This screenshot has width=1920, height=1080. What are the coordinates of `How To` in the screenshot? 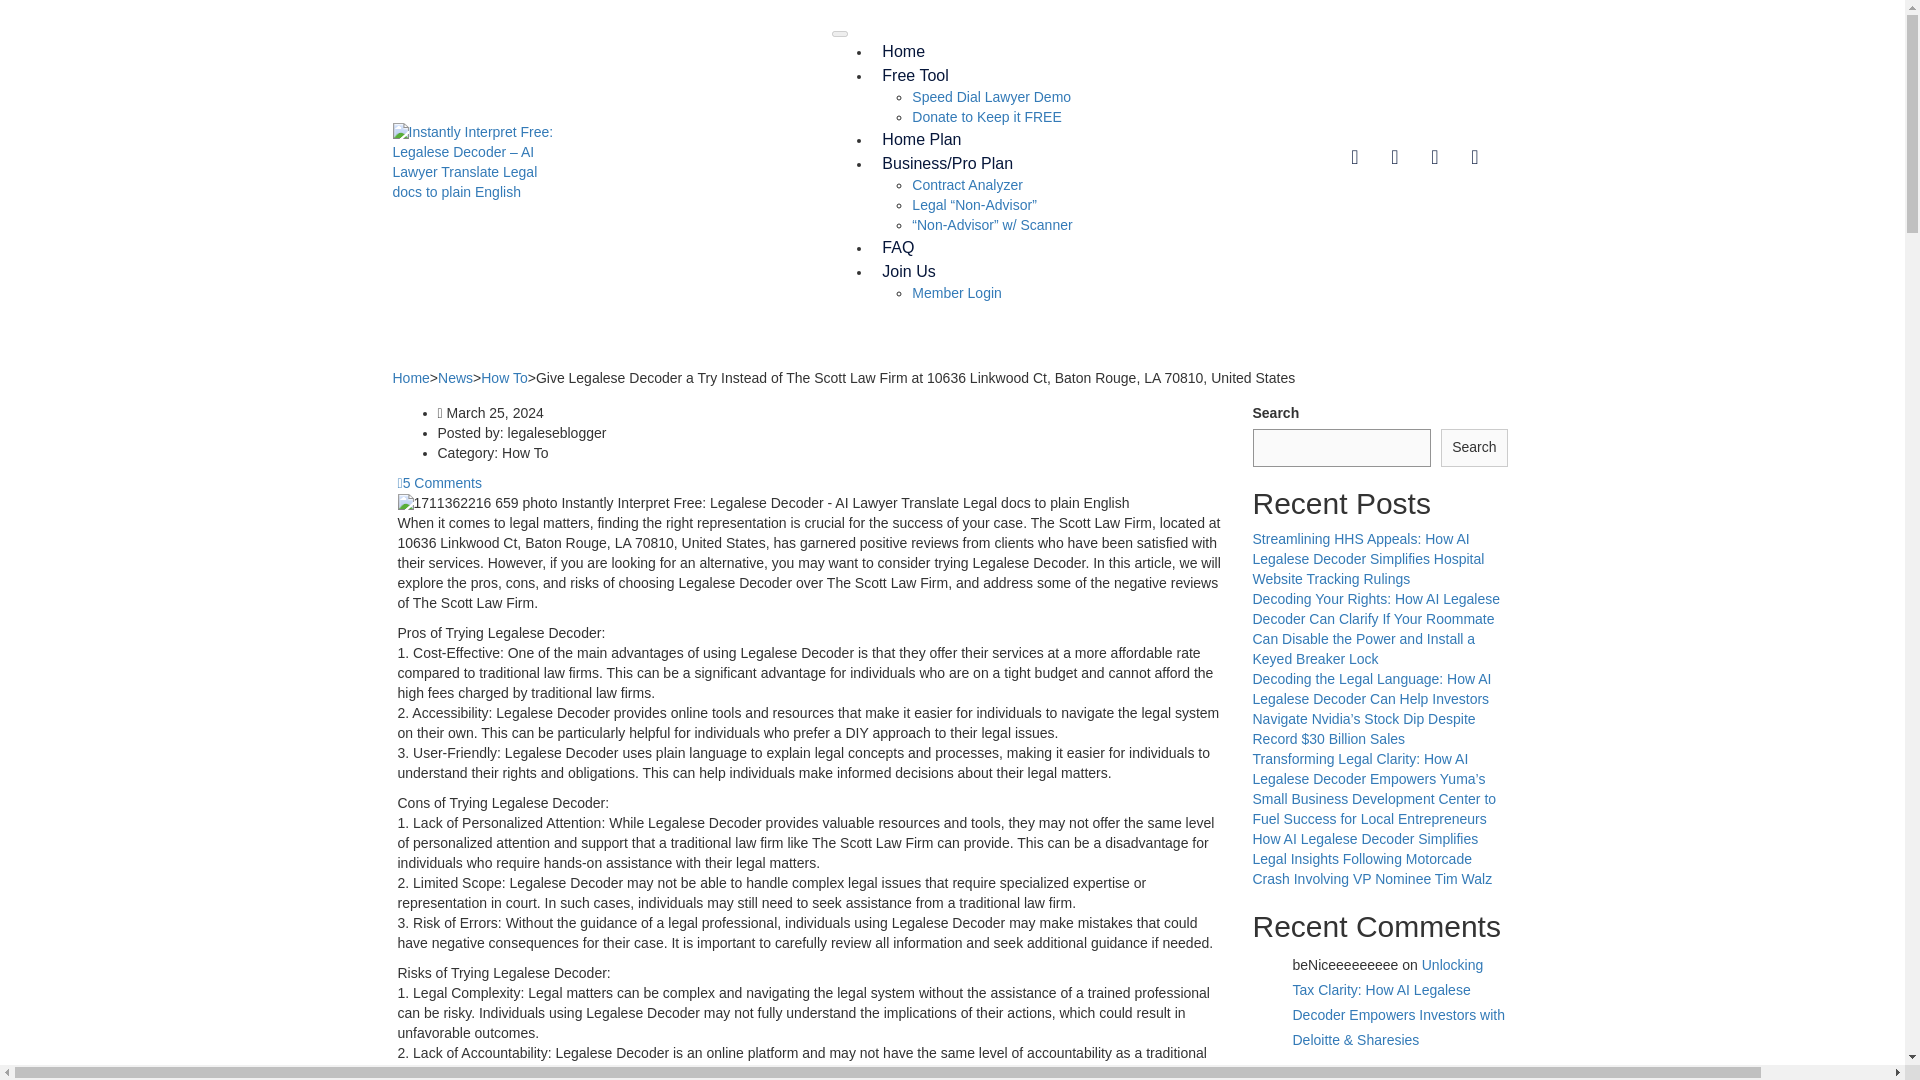 It's located at (504, 378).